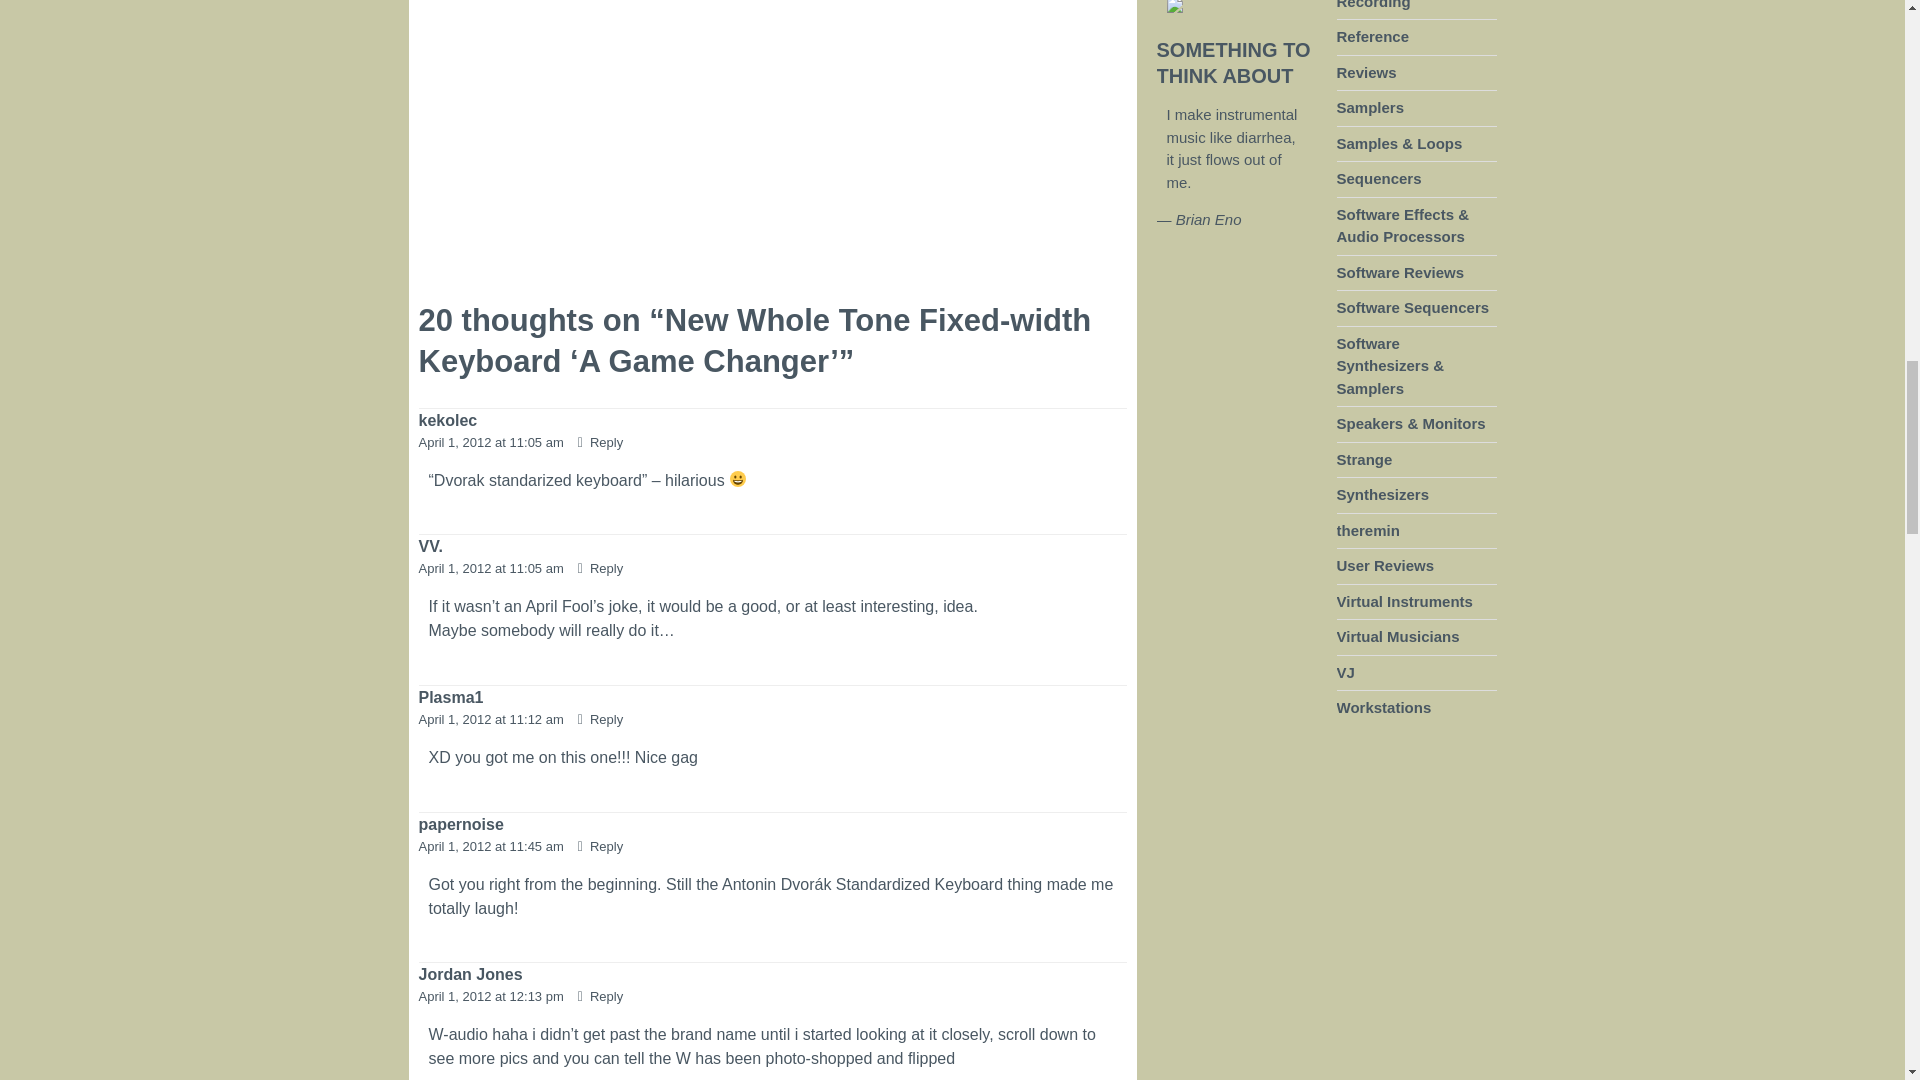 The width and height of the screenshot is (1920, 1080). I want to click on papernoise, so click(460, 824).